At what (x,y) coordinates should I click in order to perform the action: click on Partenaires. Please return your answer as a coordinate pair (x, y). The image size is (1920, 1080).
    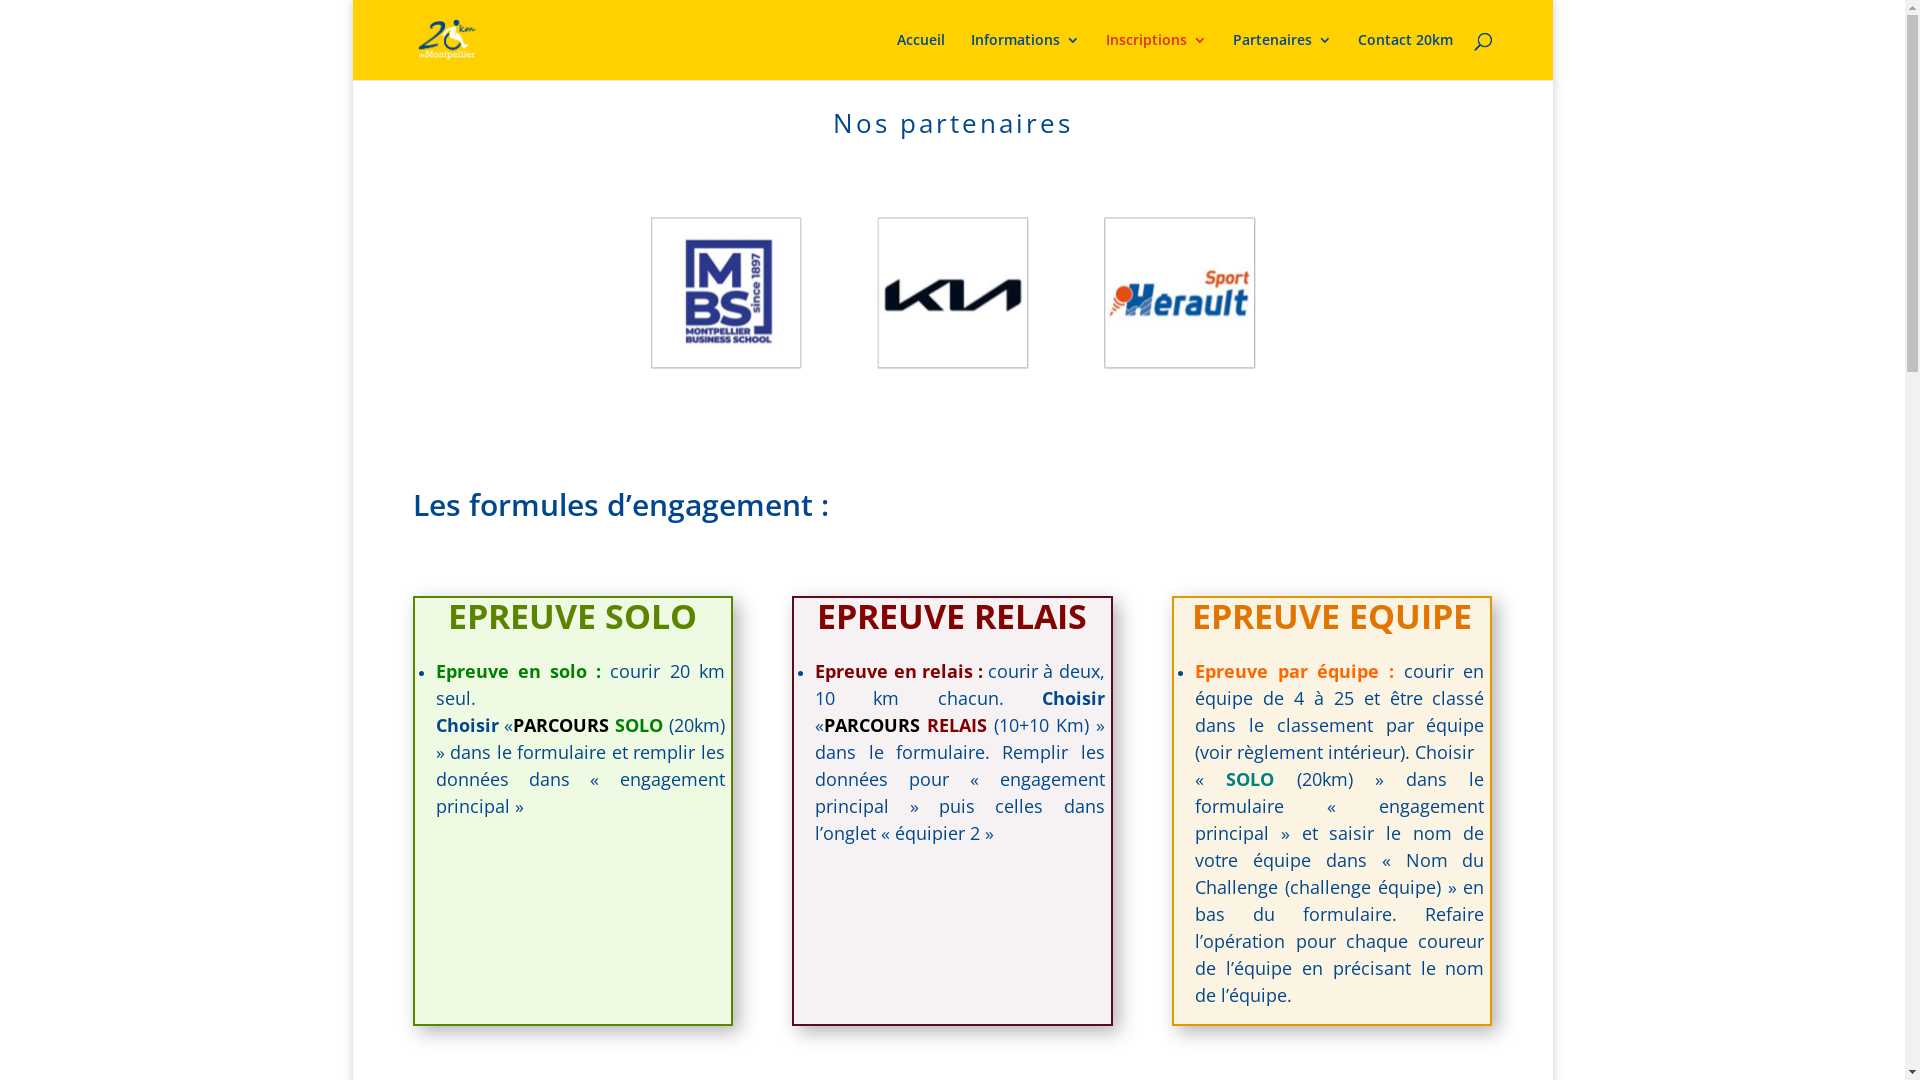
    Looking at the image, I should click on (1282, 56).